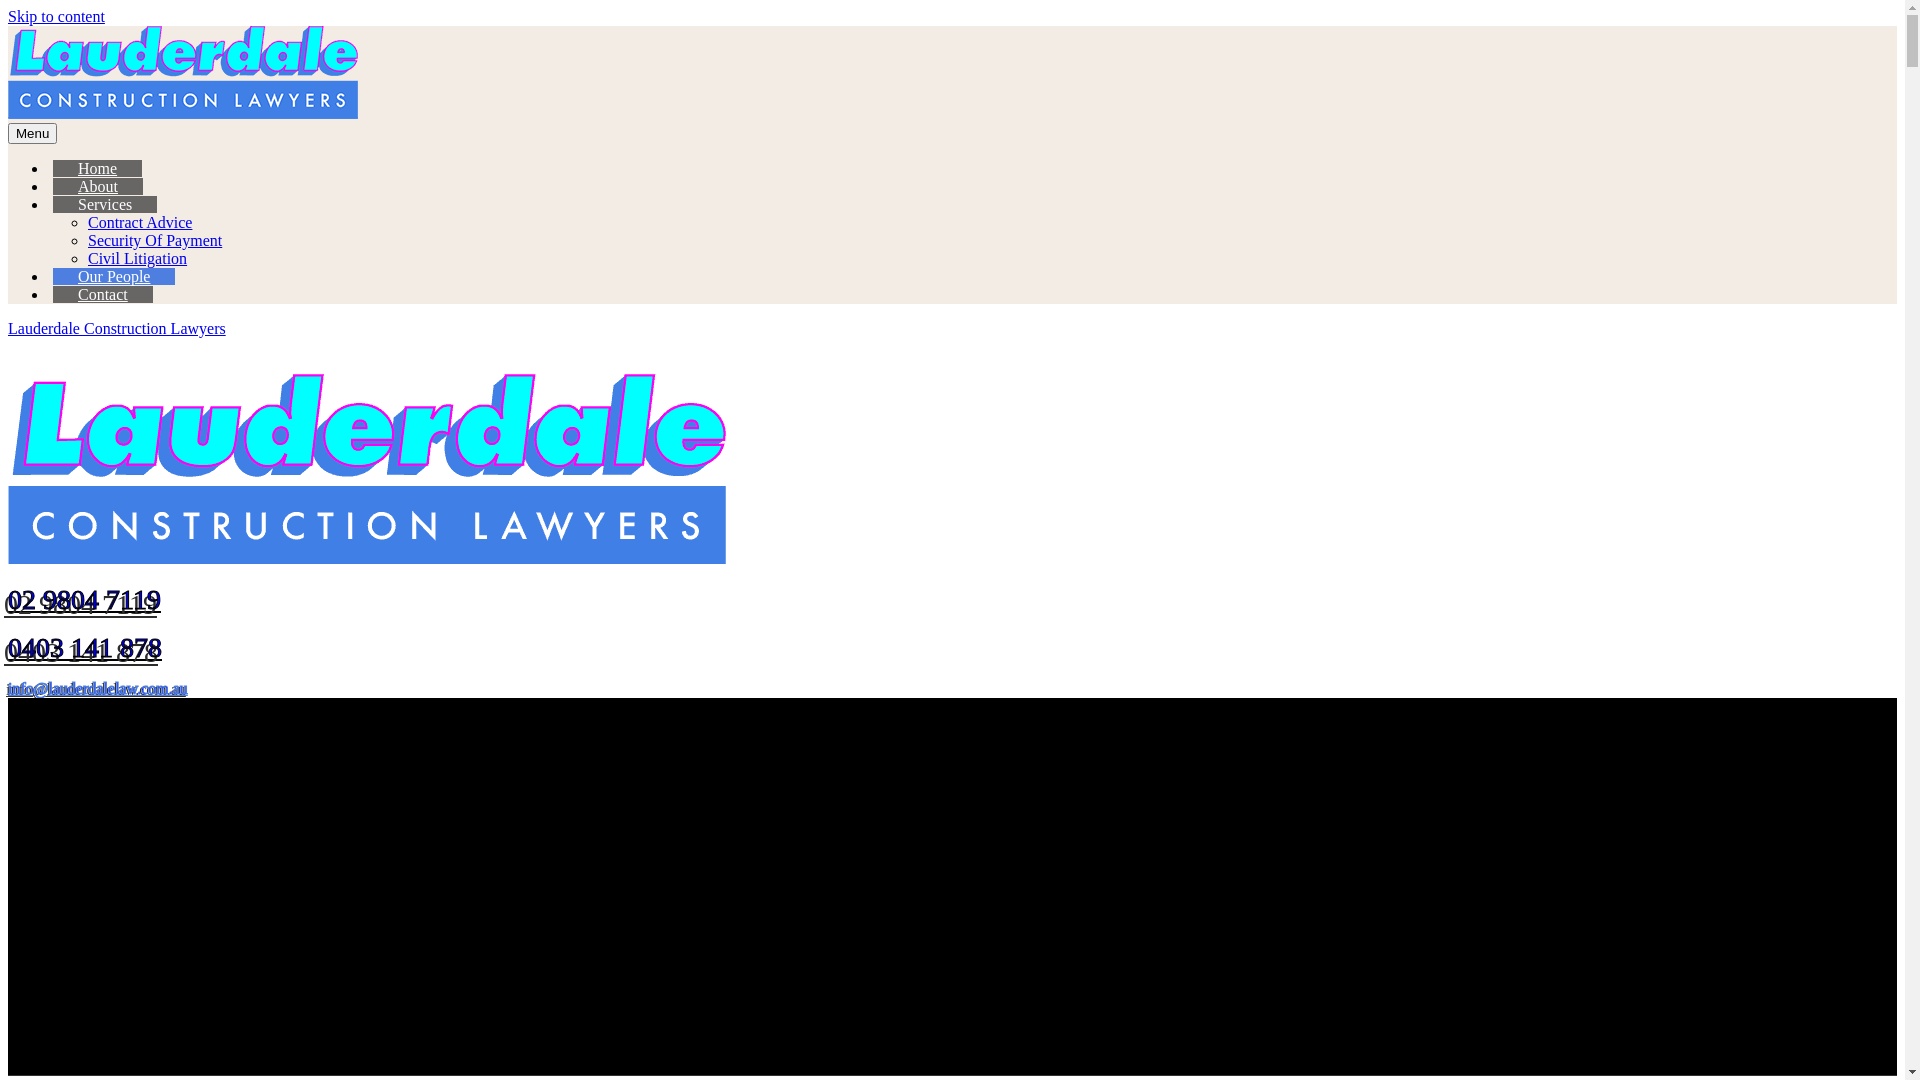 The width and height of the screenshot is (1920, 1080). I want to click on Menu, so click(32, 134).